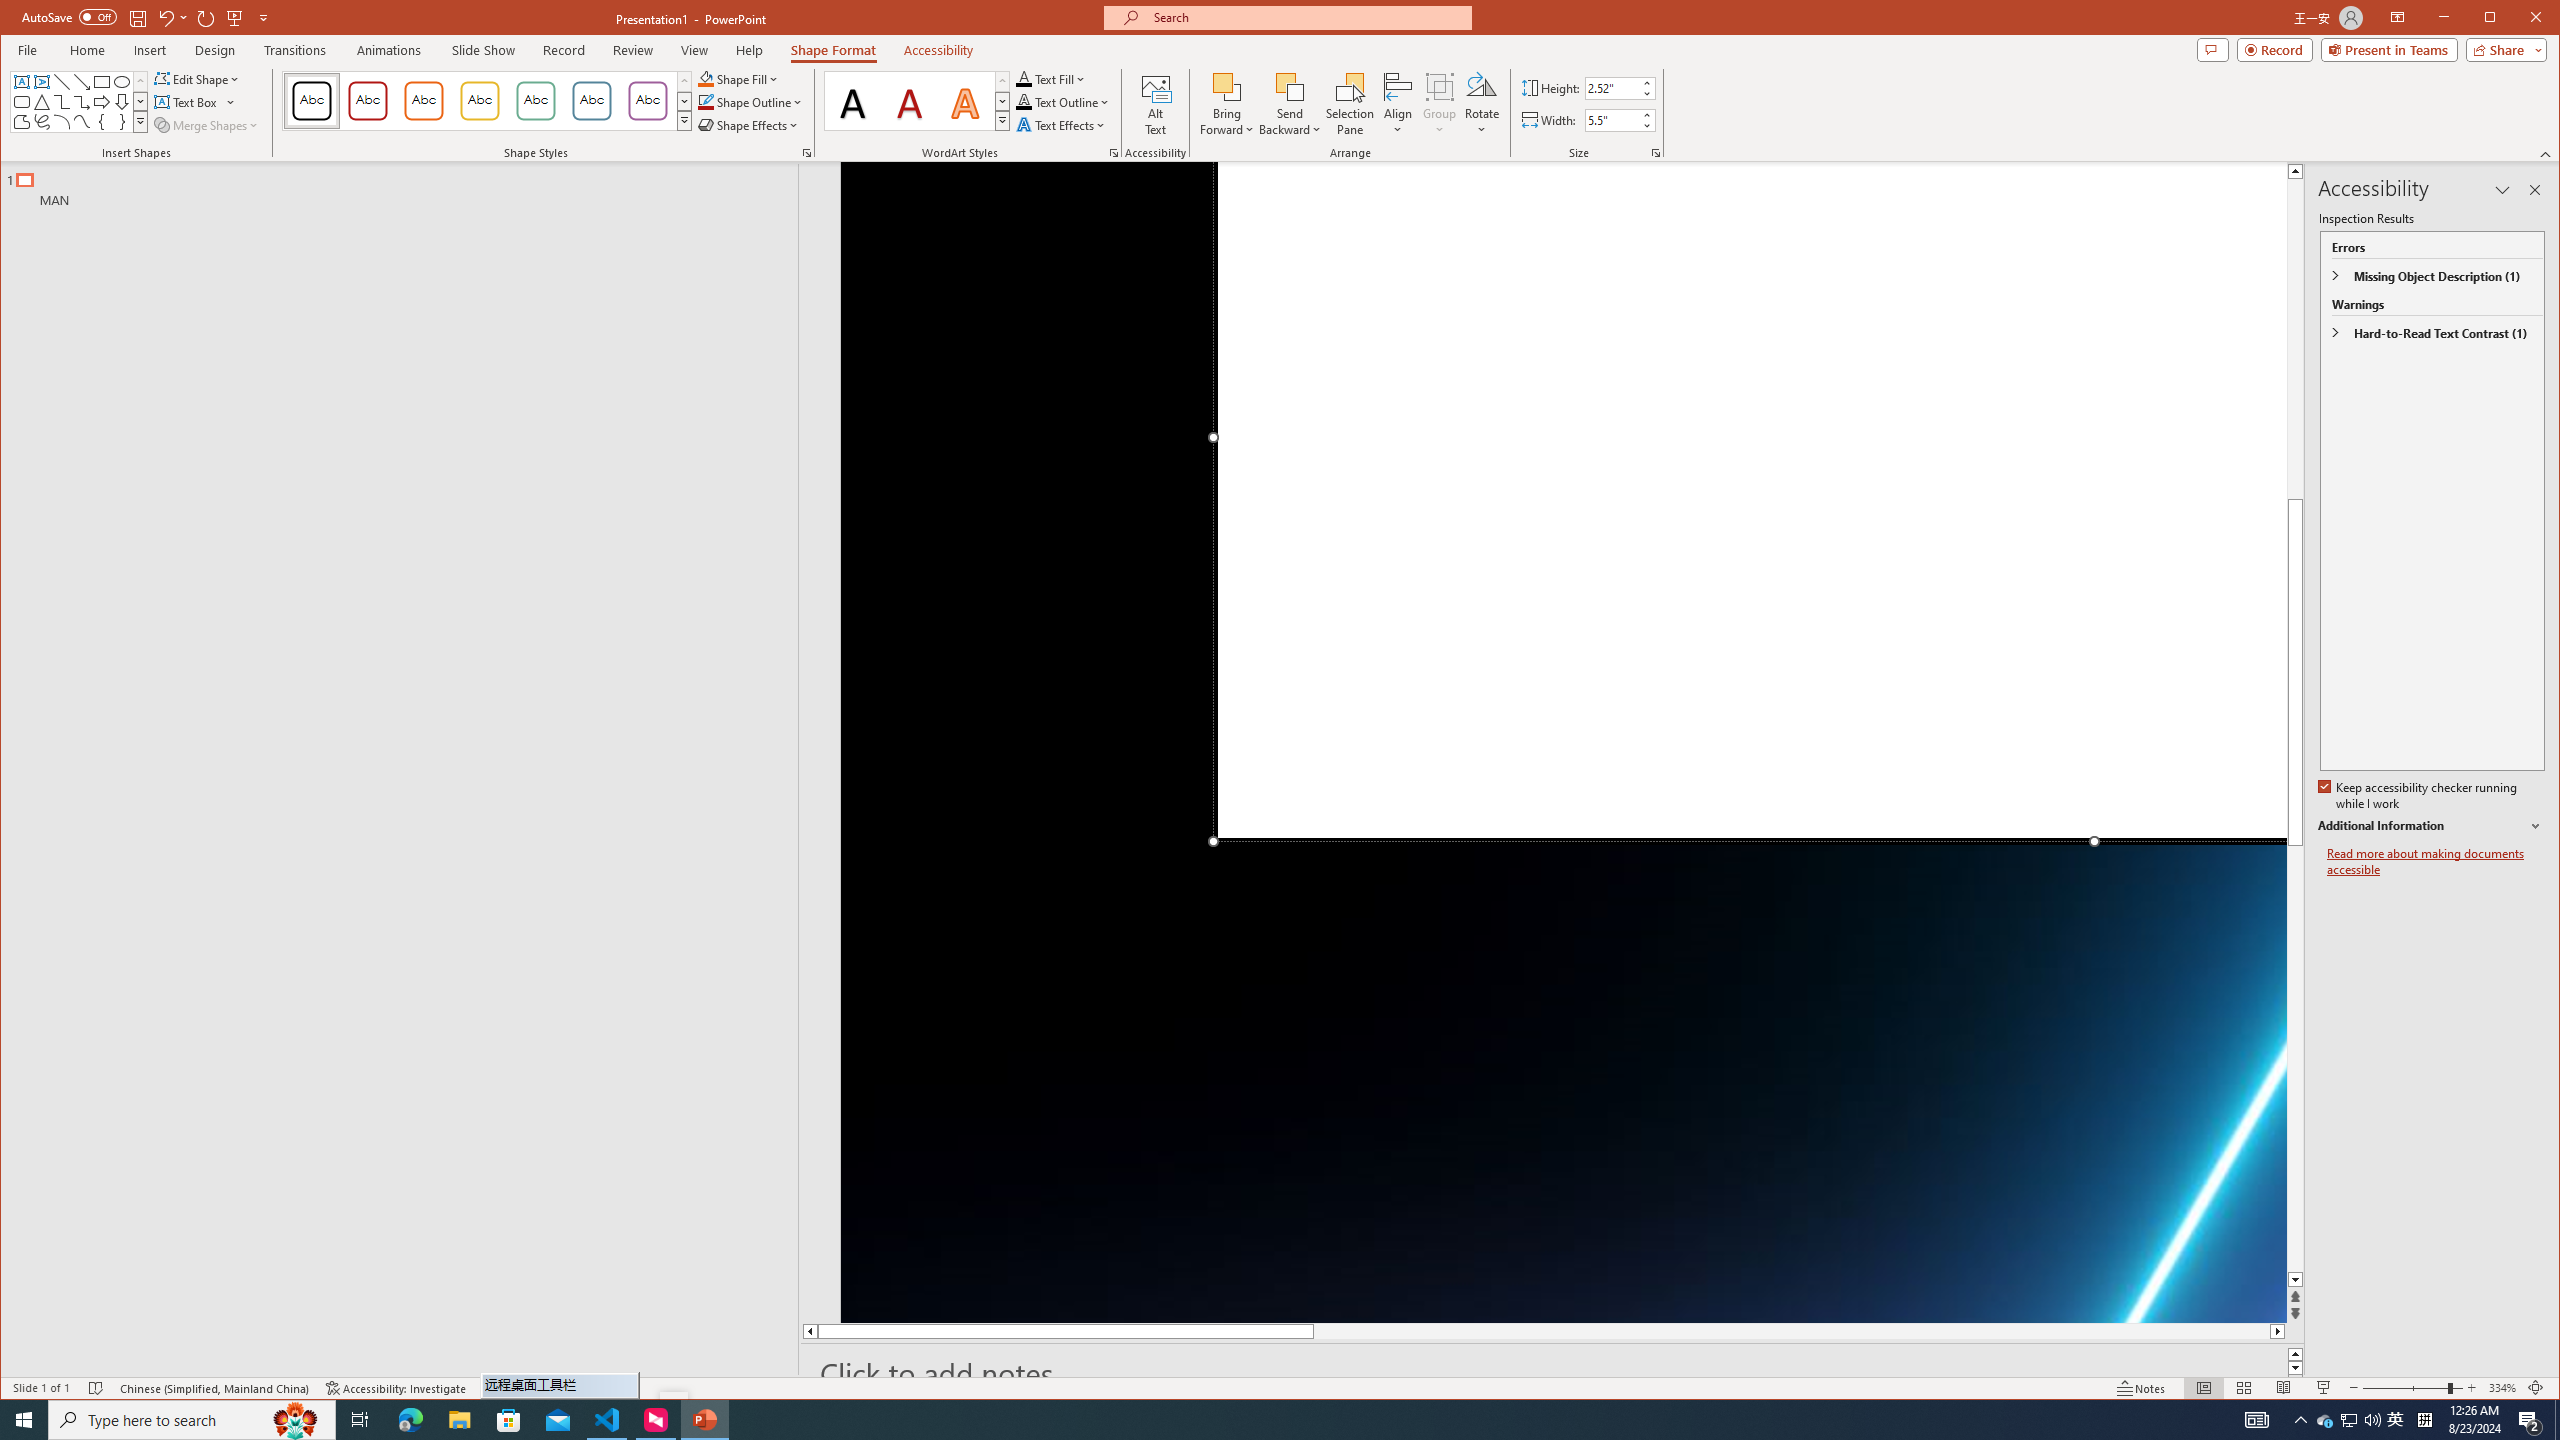  What do you see at coordinates (1646, 114) in the screenshot?
I see `More` at bounding box center [1646, 114].